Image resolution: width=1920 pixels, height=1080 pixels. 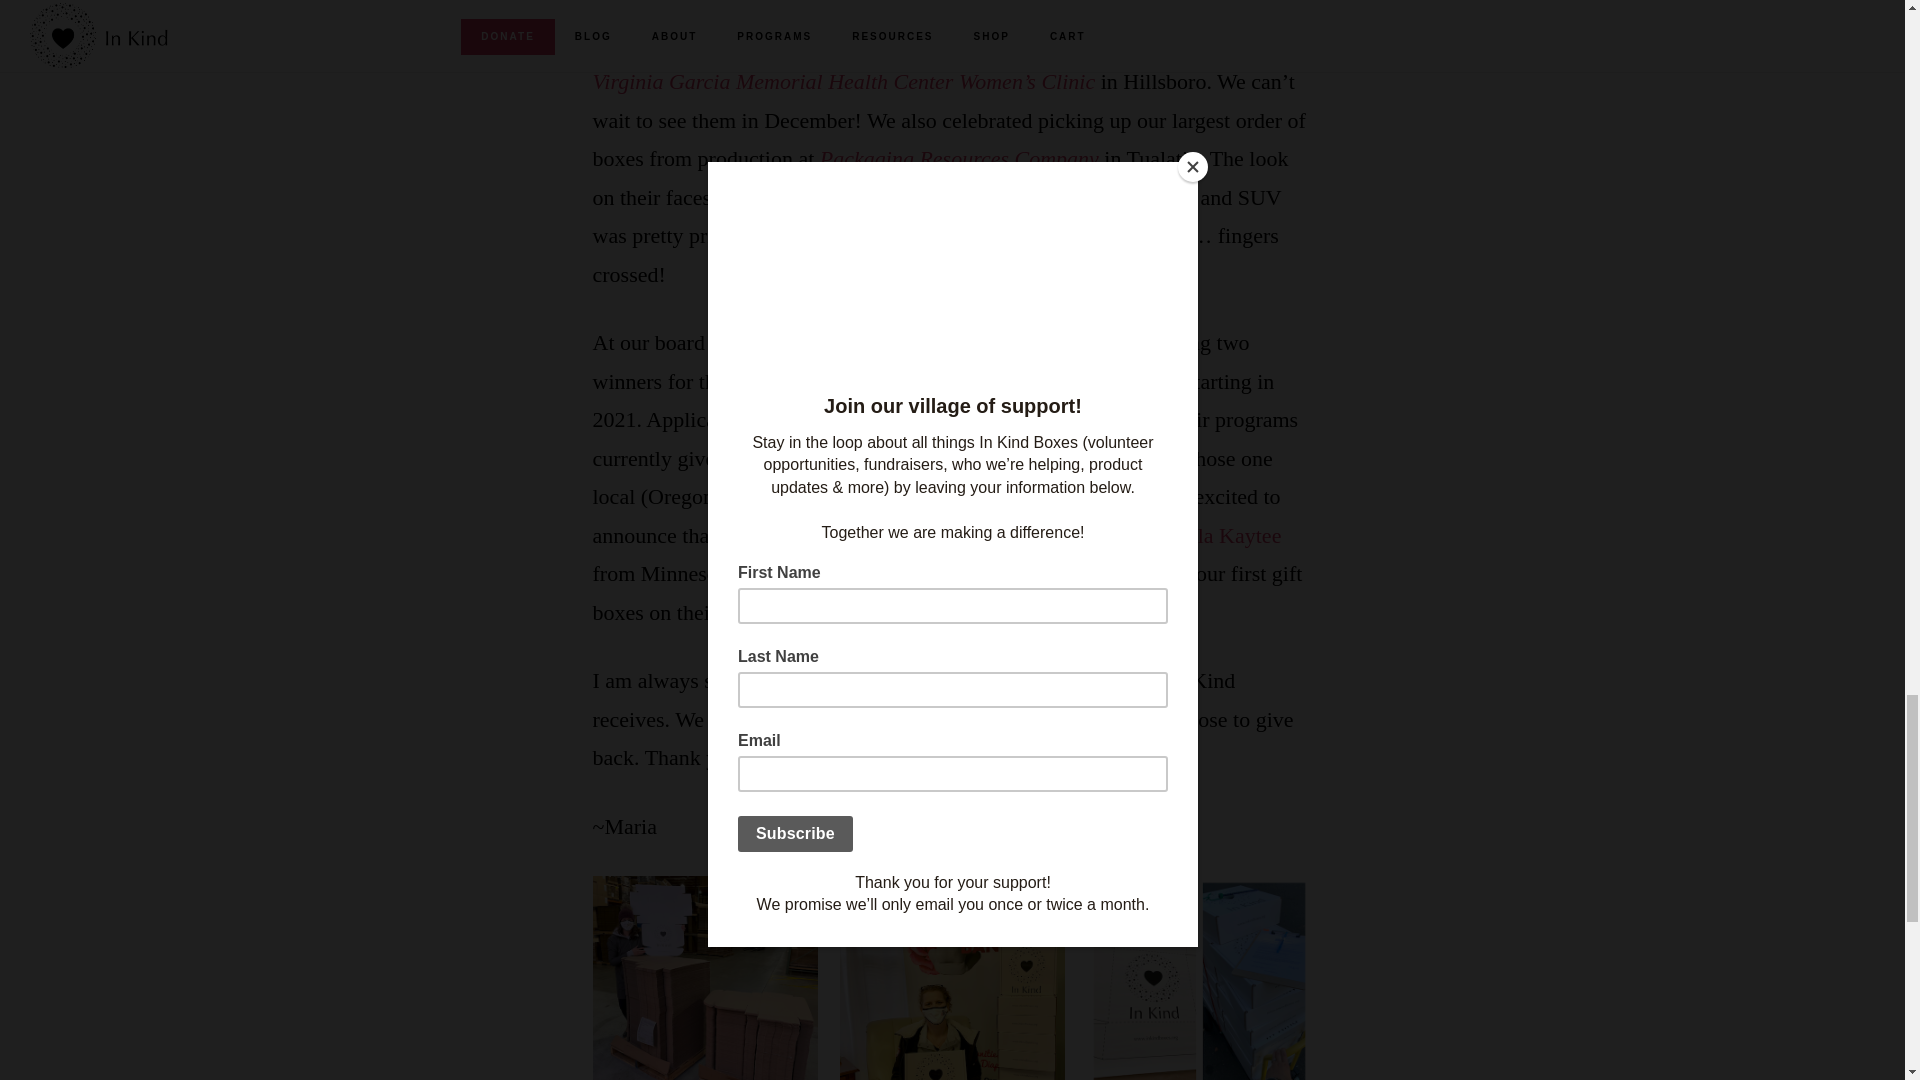 What do you see at coordinates (1220, 534) in the screenshot?
I see `Doula Kaytee` at bounding box center [1220, 534].